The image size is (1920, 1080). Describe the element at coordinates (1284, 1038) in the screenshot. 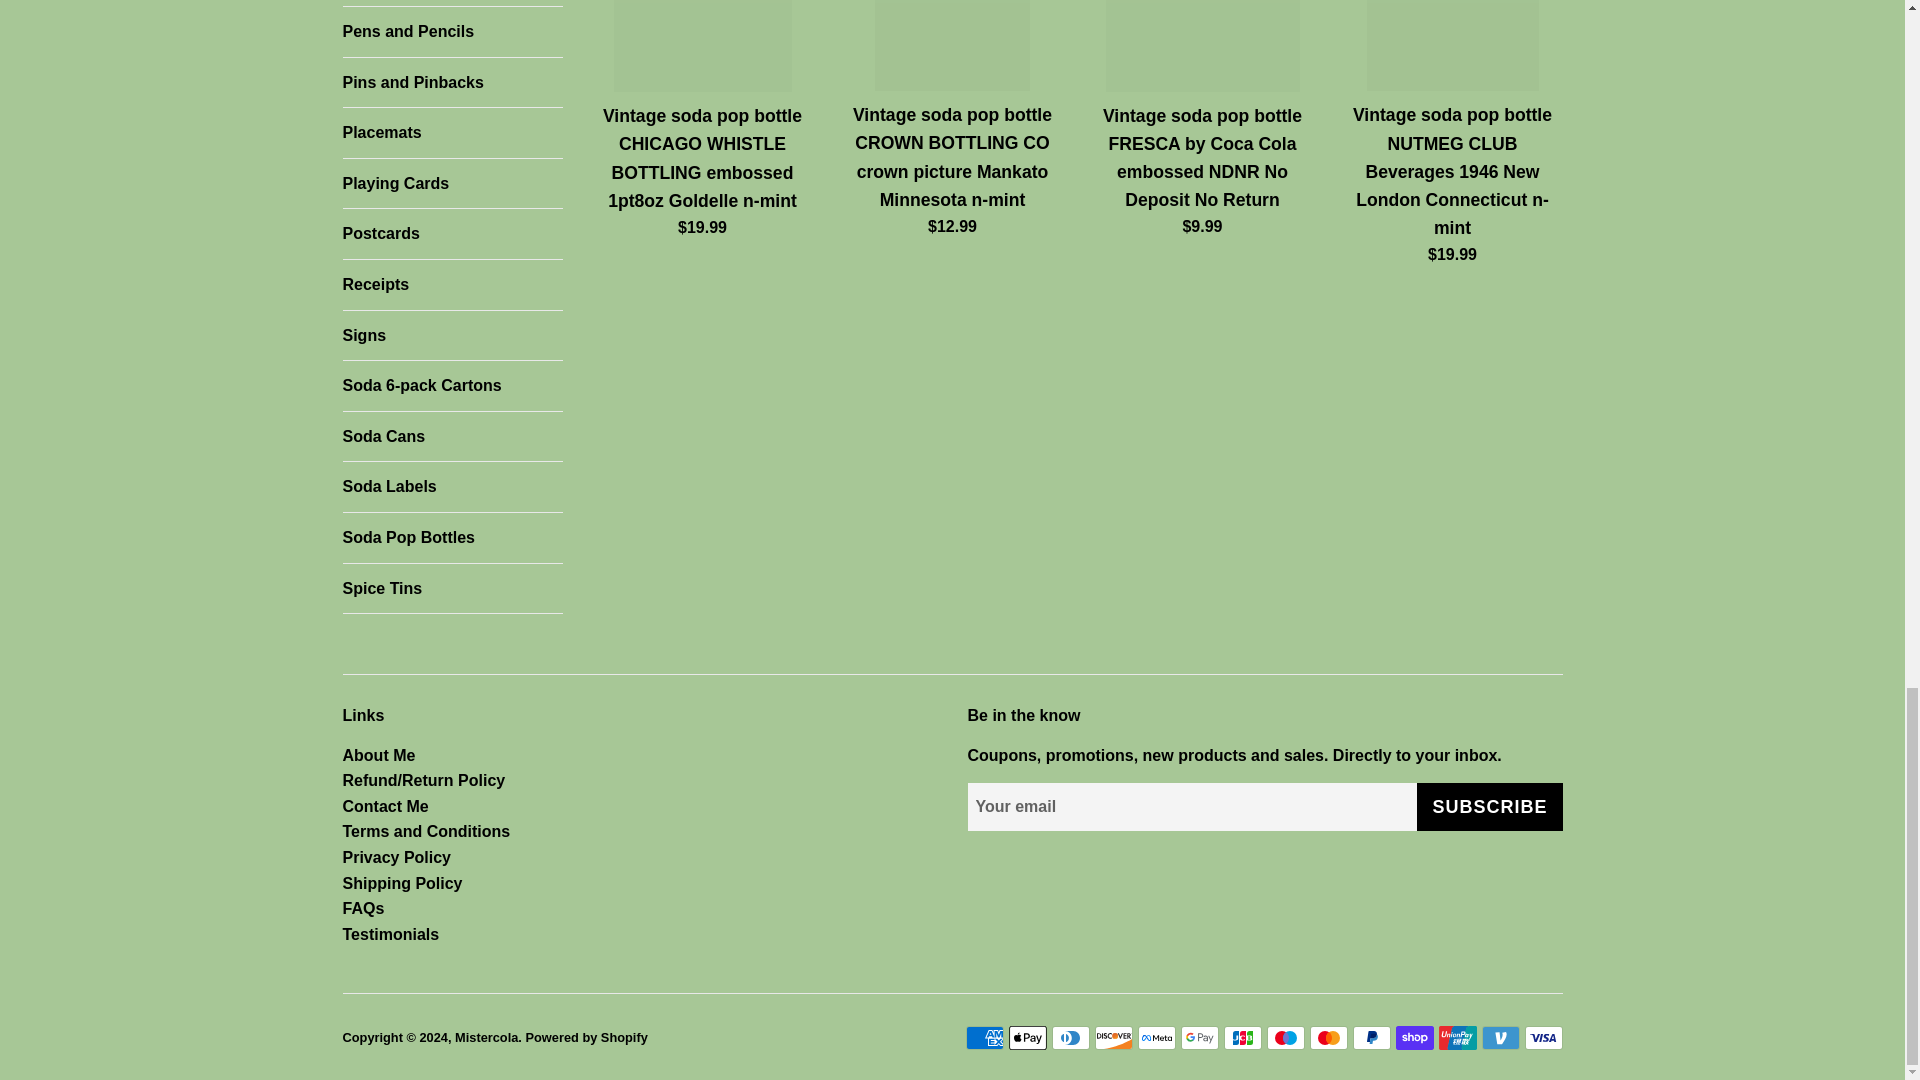

I see `Maestro` at that location.